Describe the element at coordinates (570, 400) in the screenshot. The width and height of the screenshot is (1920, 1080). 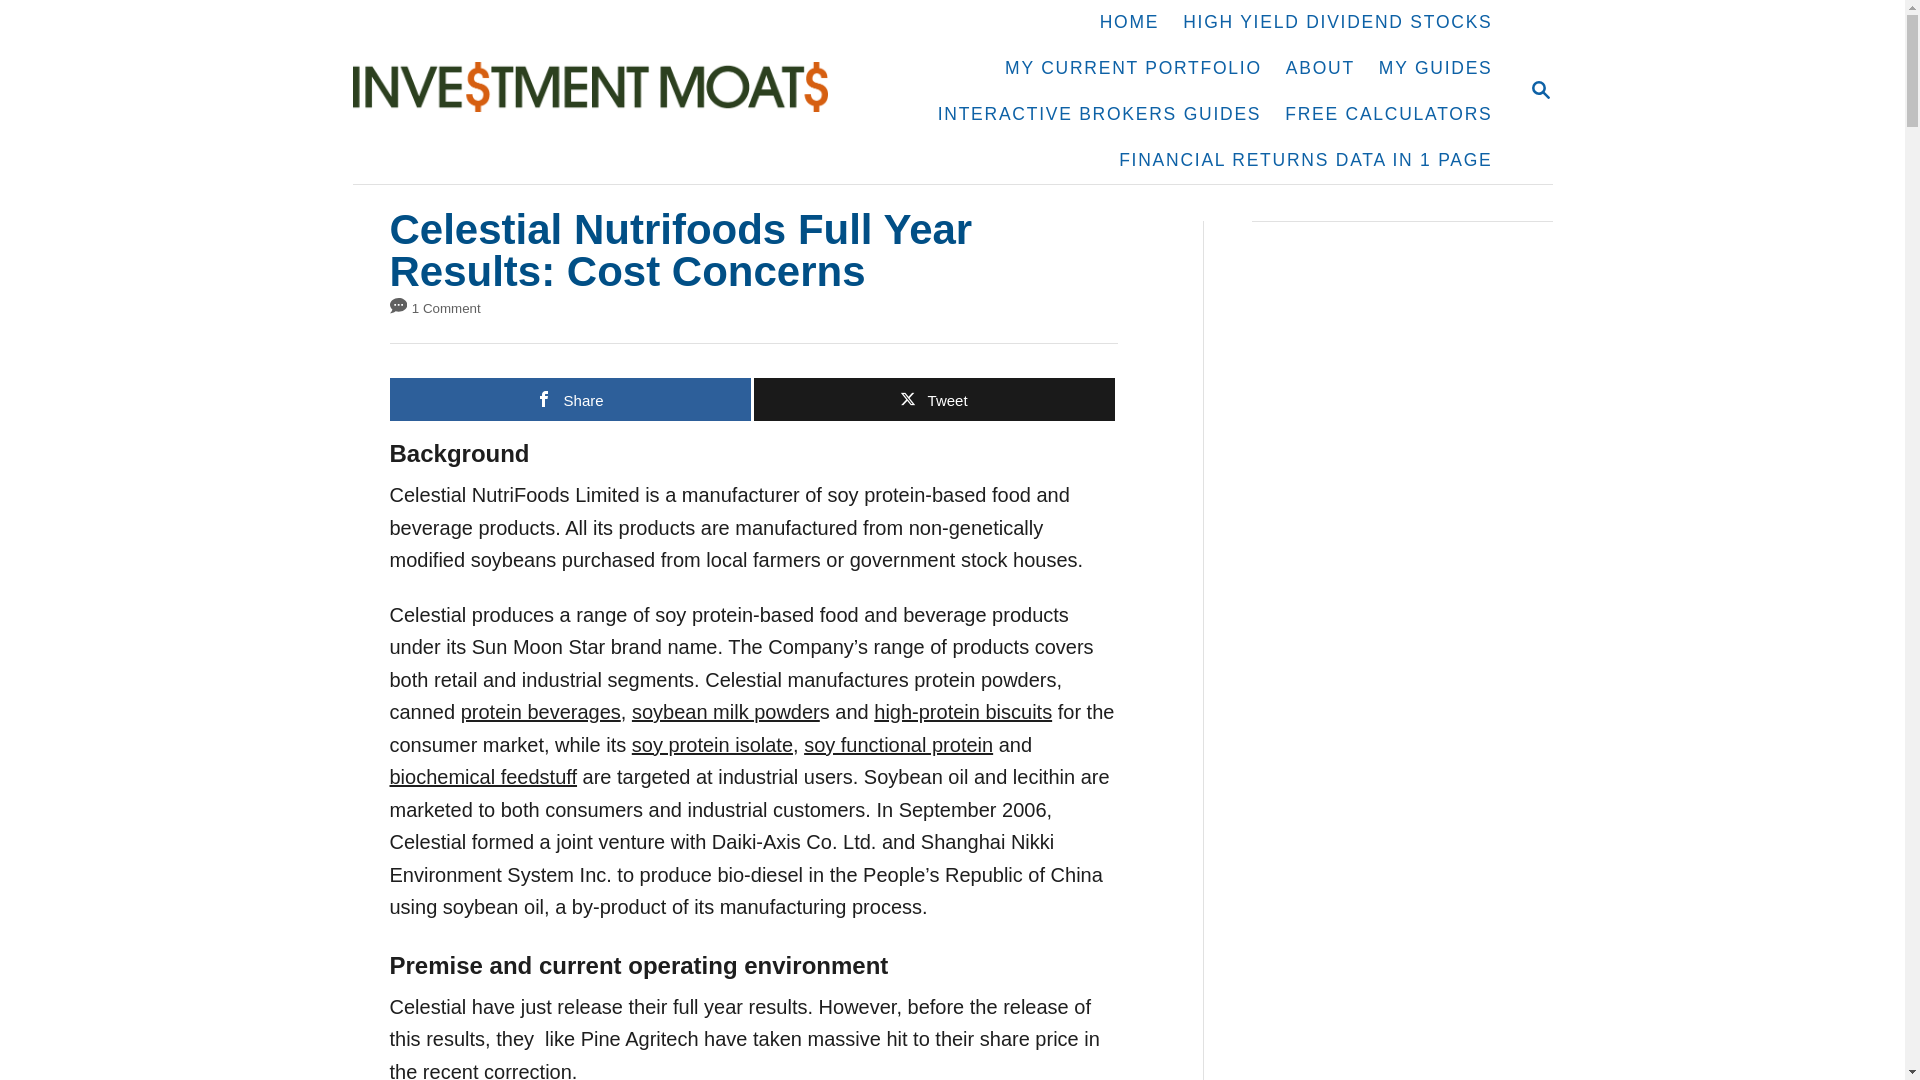
I see `Share` at that location.